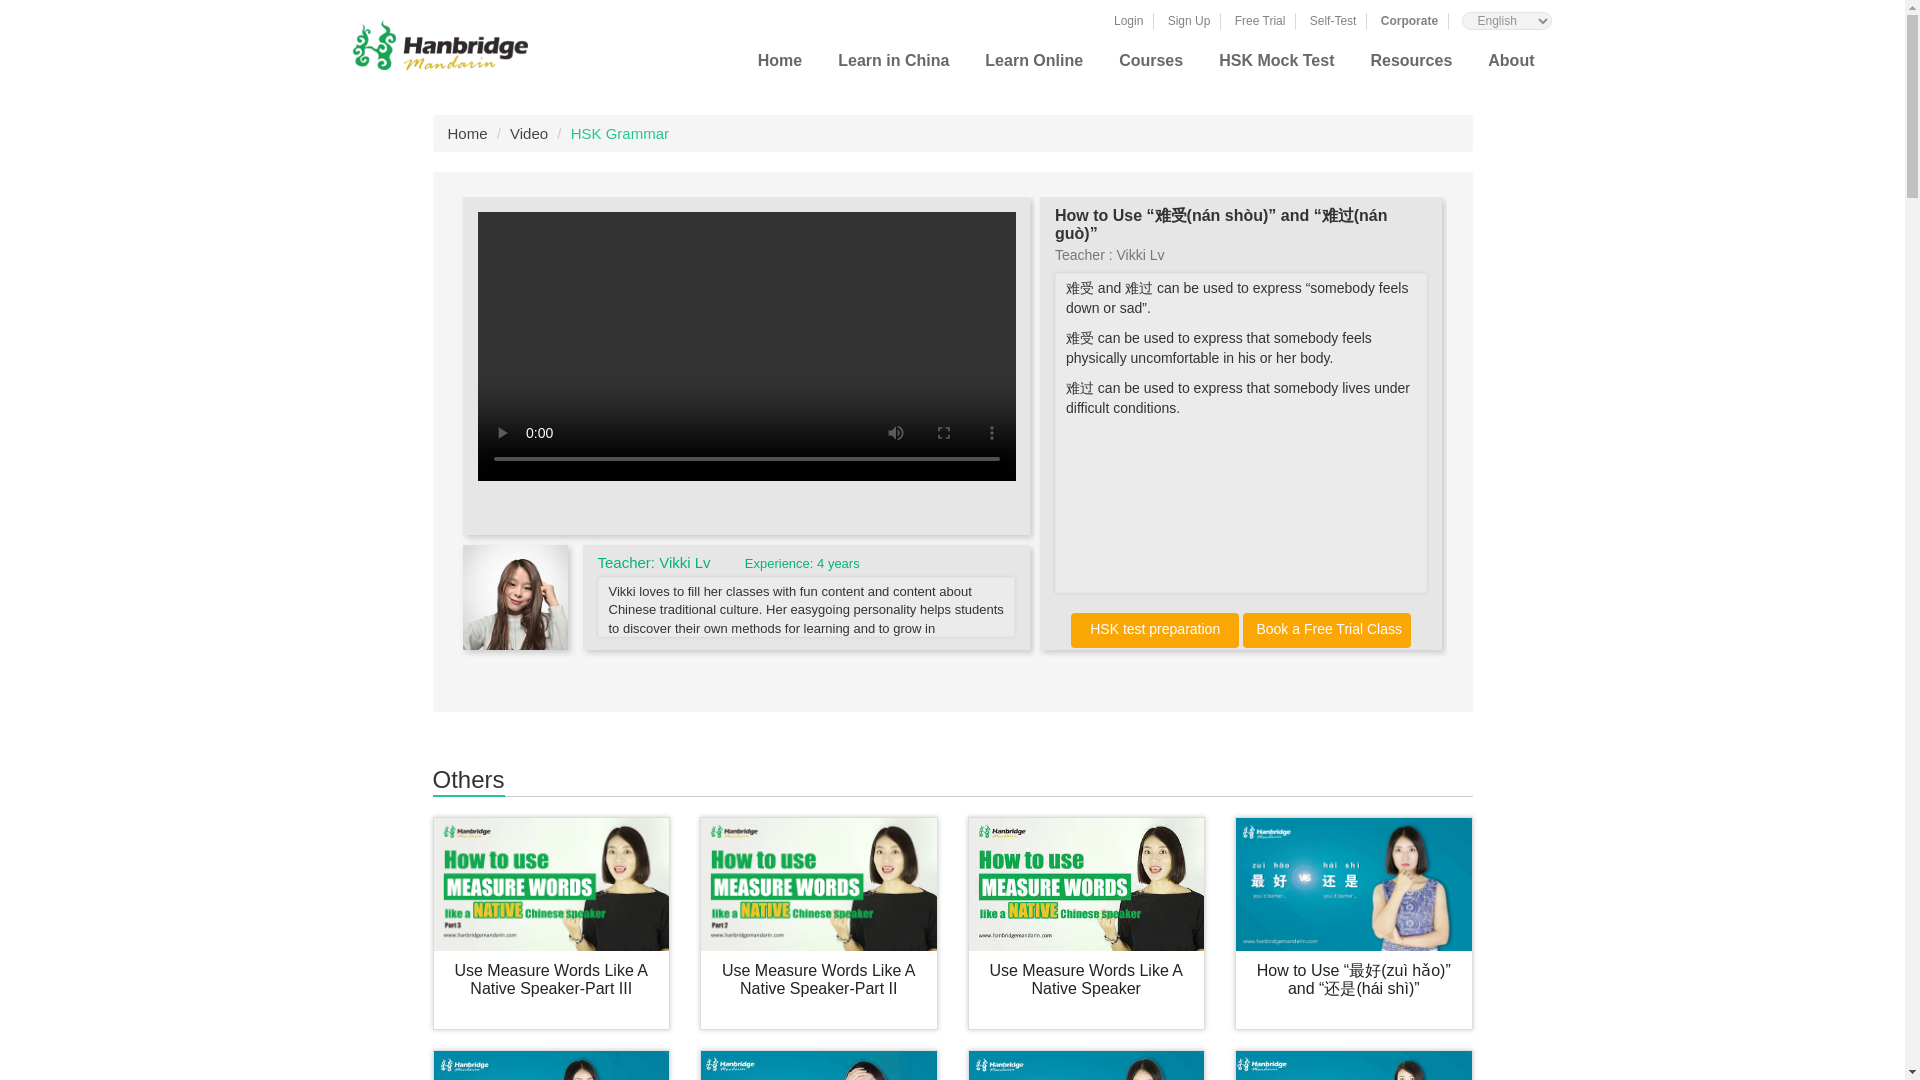 This screenshot has width=1920, height=1080. Describe the element at coordinates (892, 69) in the screenshot. I see `Learn in China` at that location.